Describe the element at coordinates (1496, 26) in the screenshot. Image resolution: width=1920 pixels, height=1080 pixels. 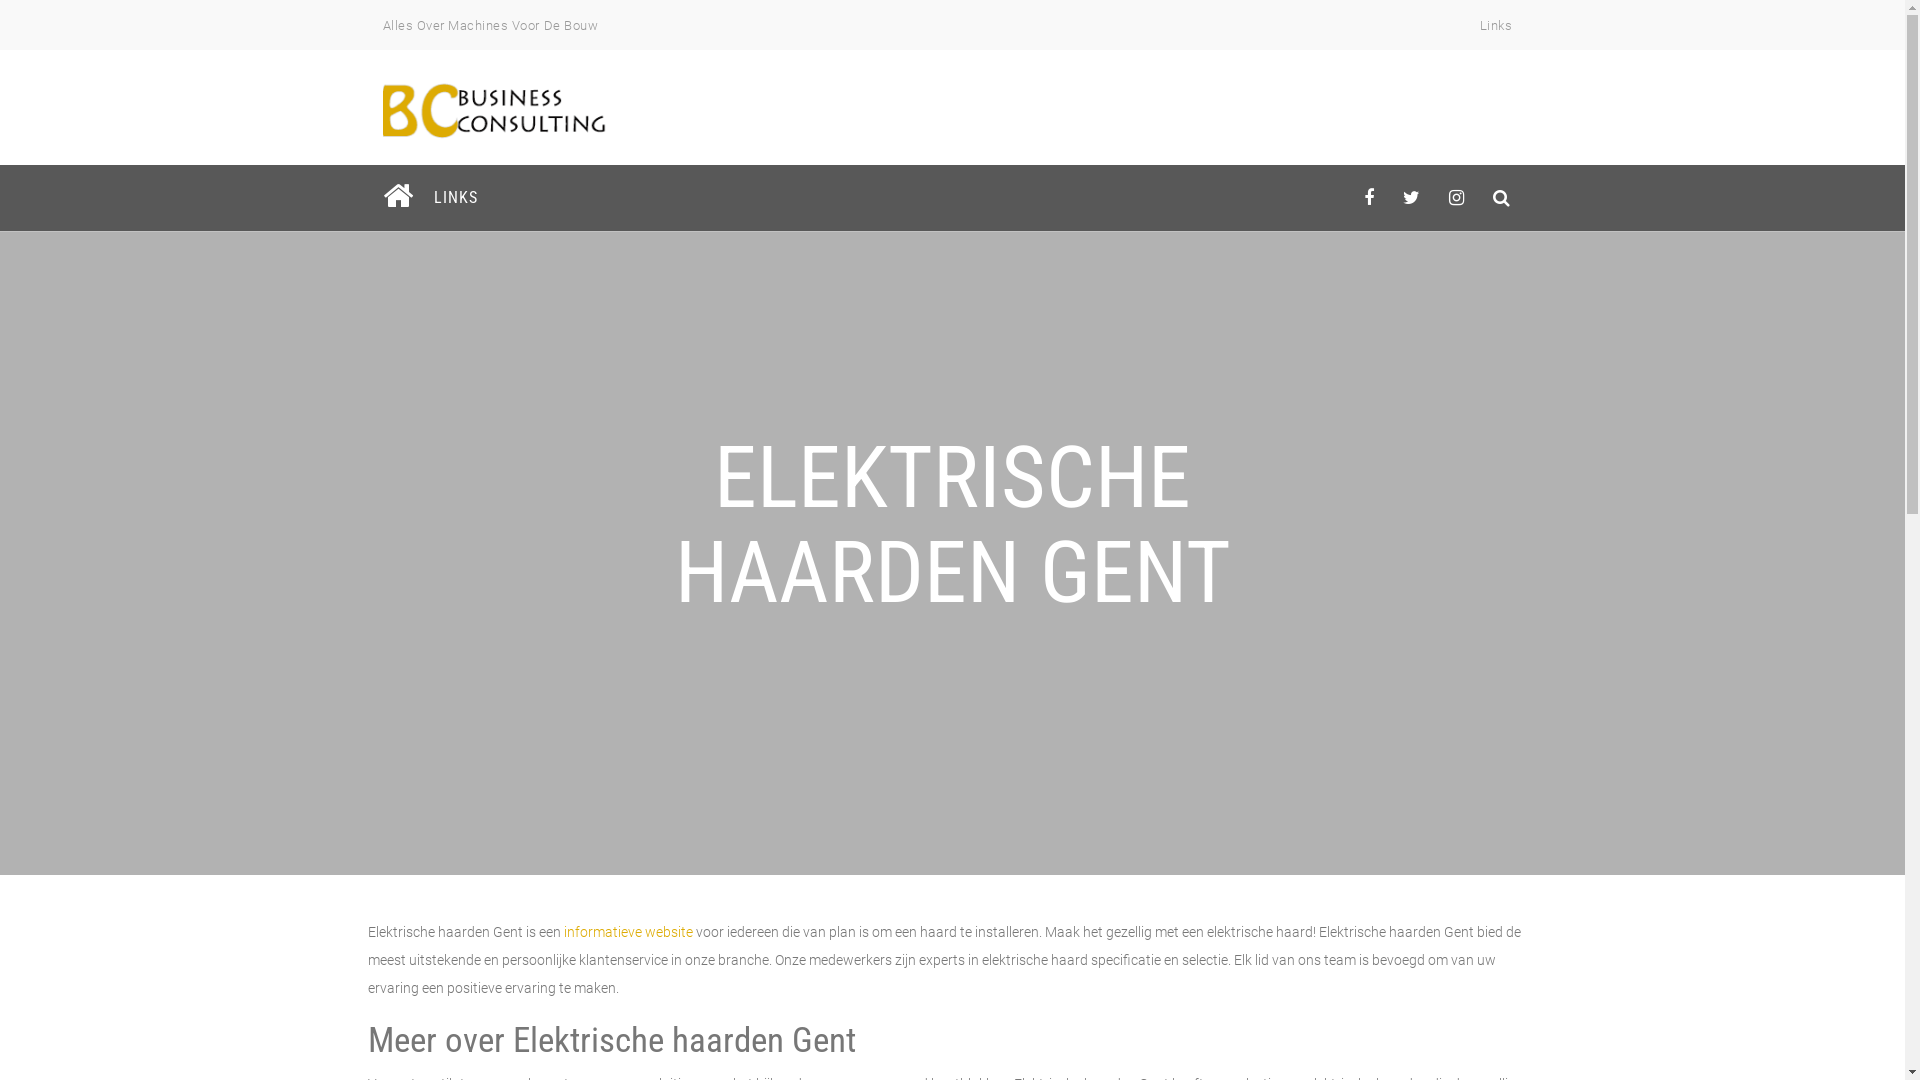
I see `Links` at that location.